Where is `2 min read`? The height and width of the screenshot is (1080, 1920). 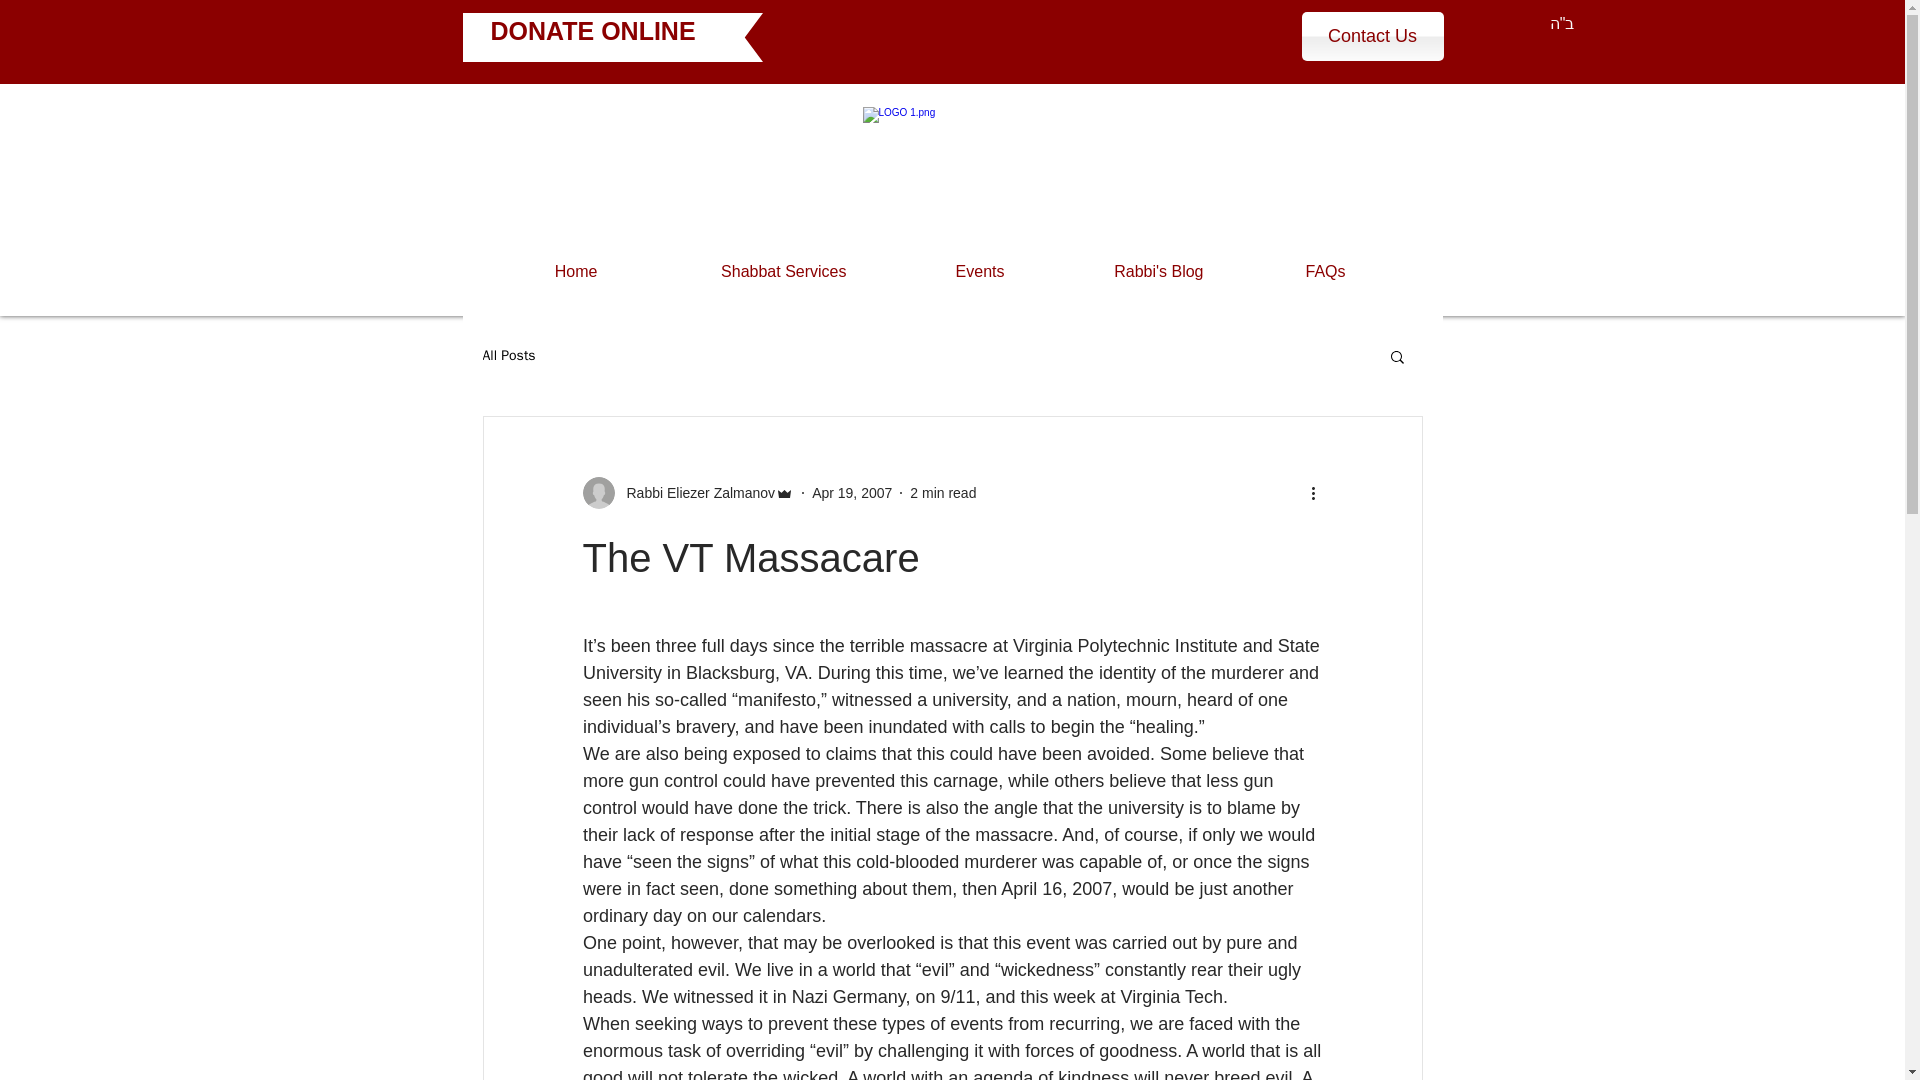
2 min read is located at coordinates (942, 492).